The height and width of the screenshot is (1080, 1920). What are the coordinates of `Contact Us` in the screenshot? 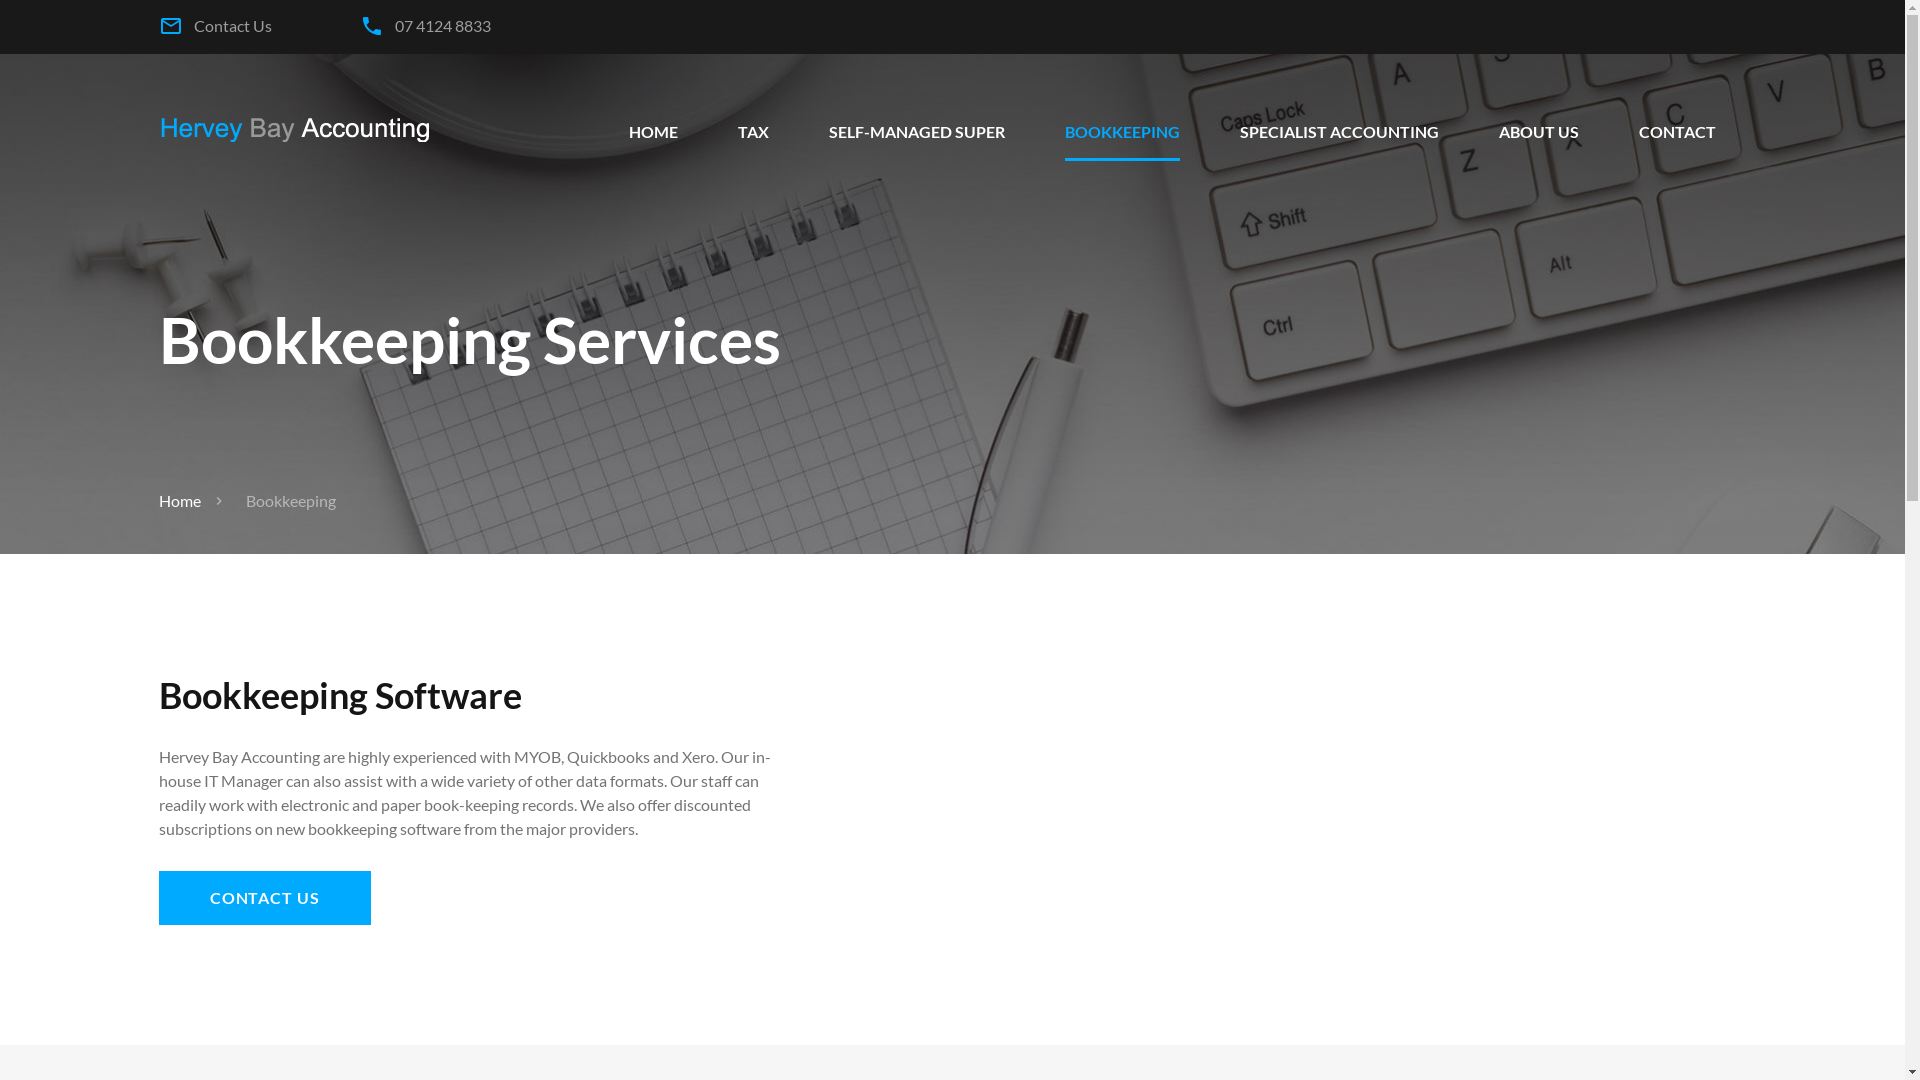 It's located at (233, 26).